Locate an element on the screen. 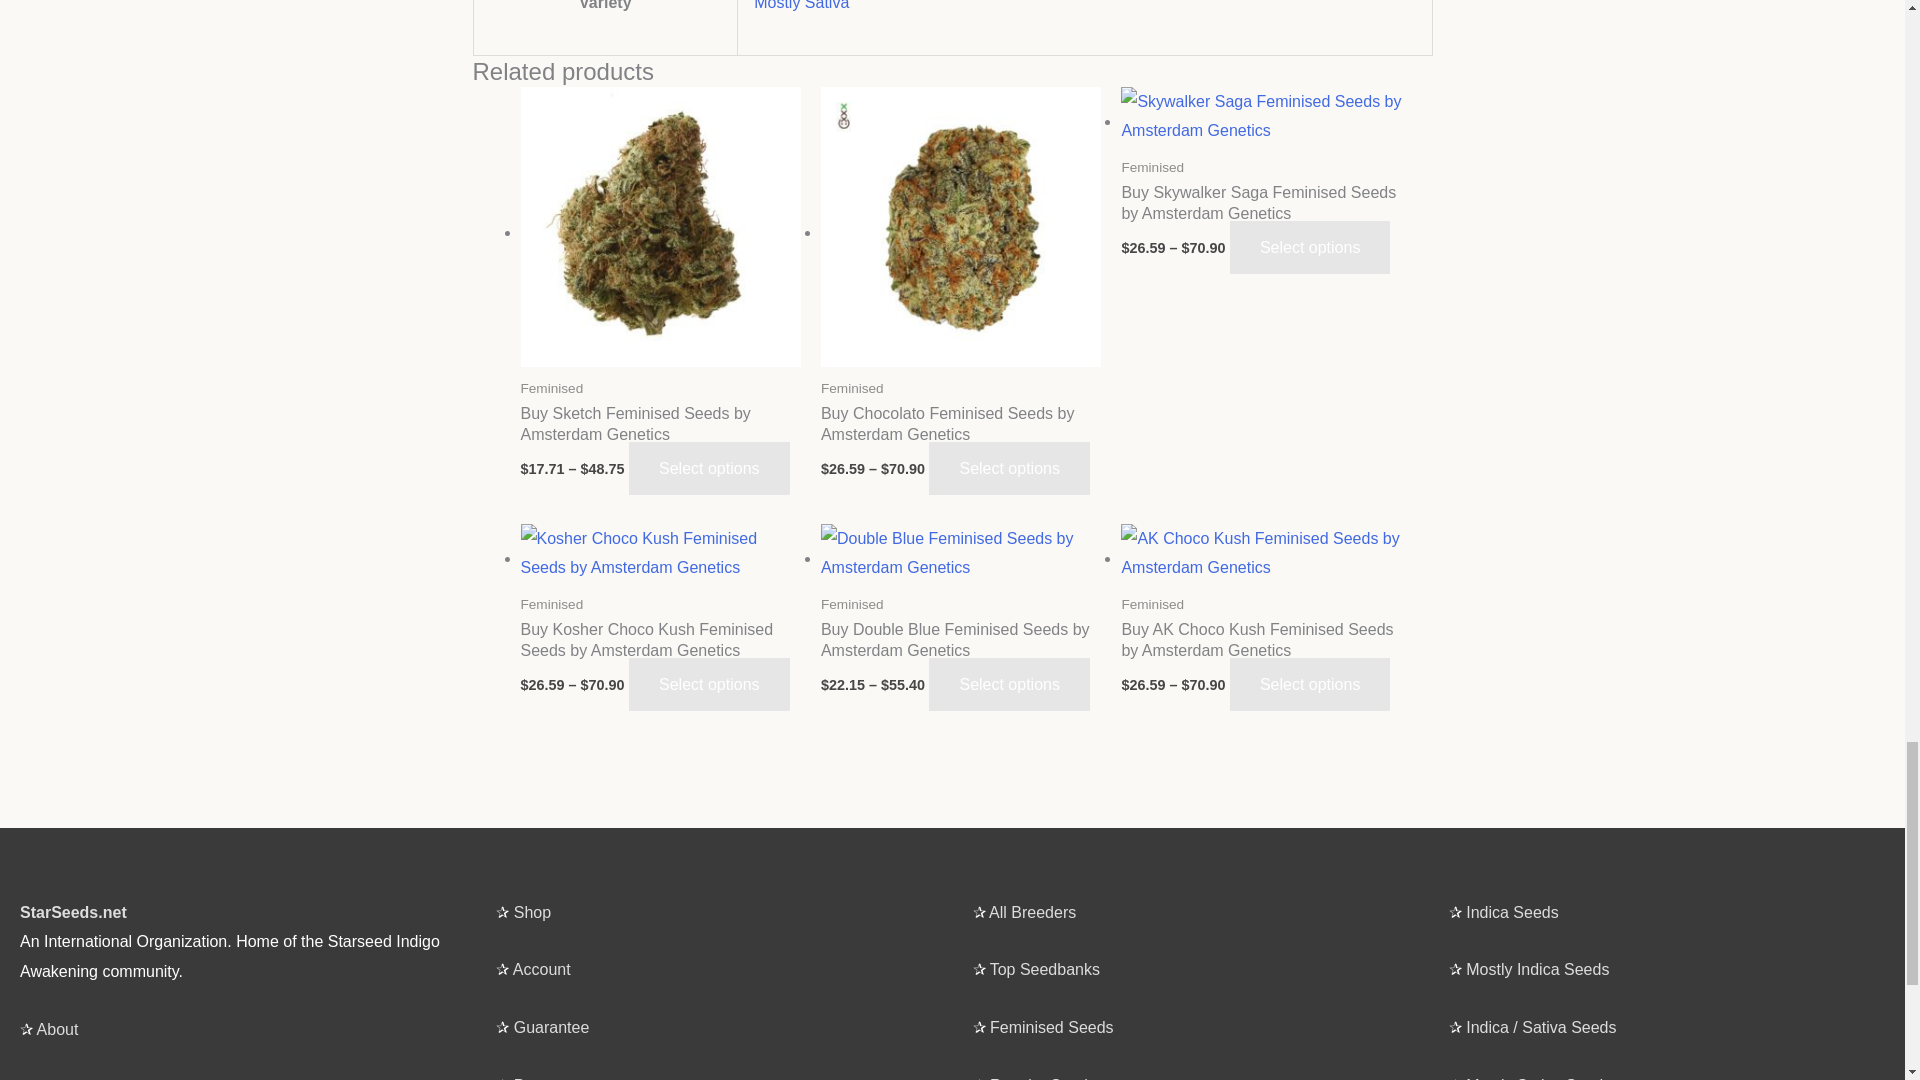  Select options is located at coordinates (709, 468).